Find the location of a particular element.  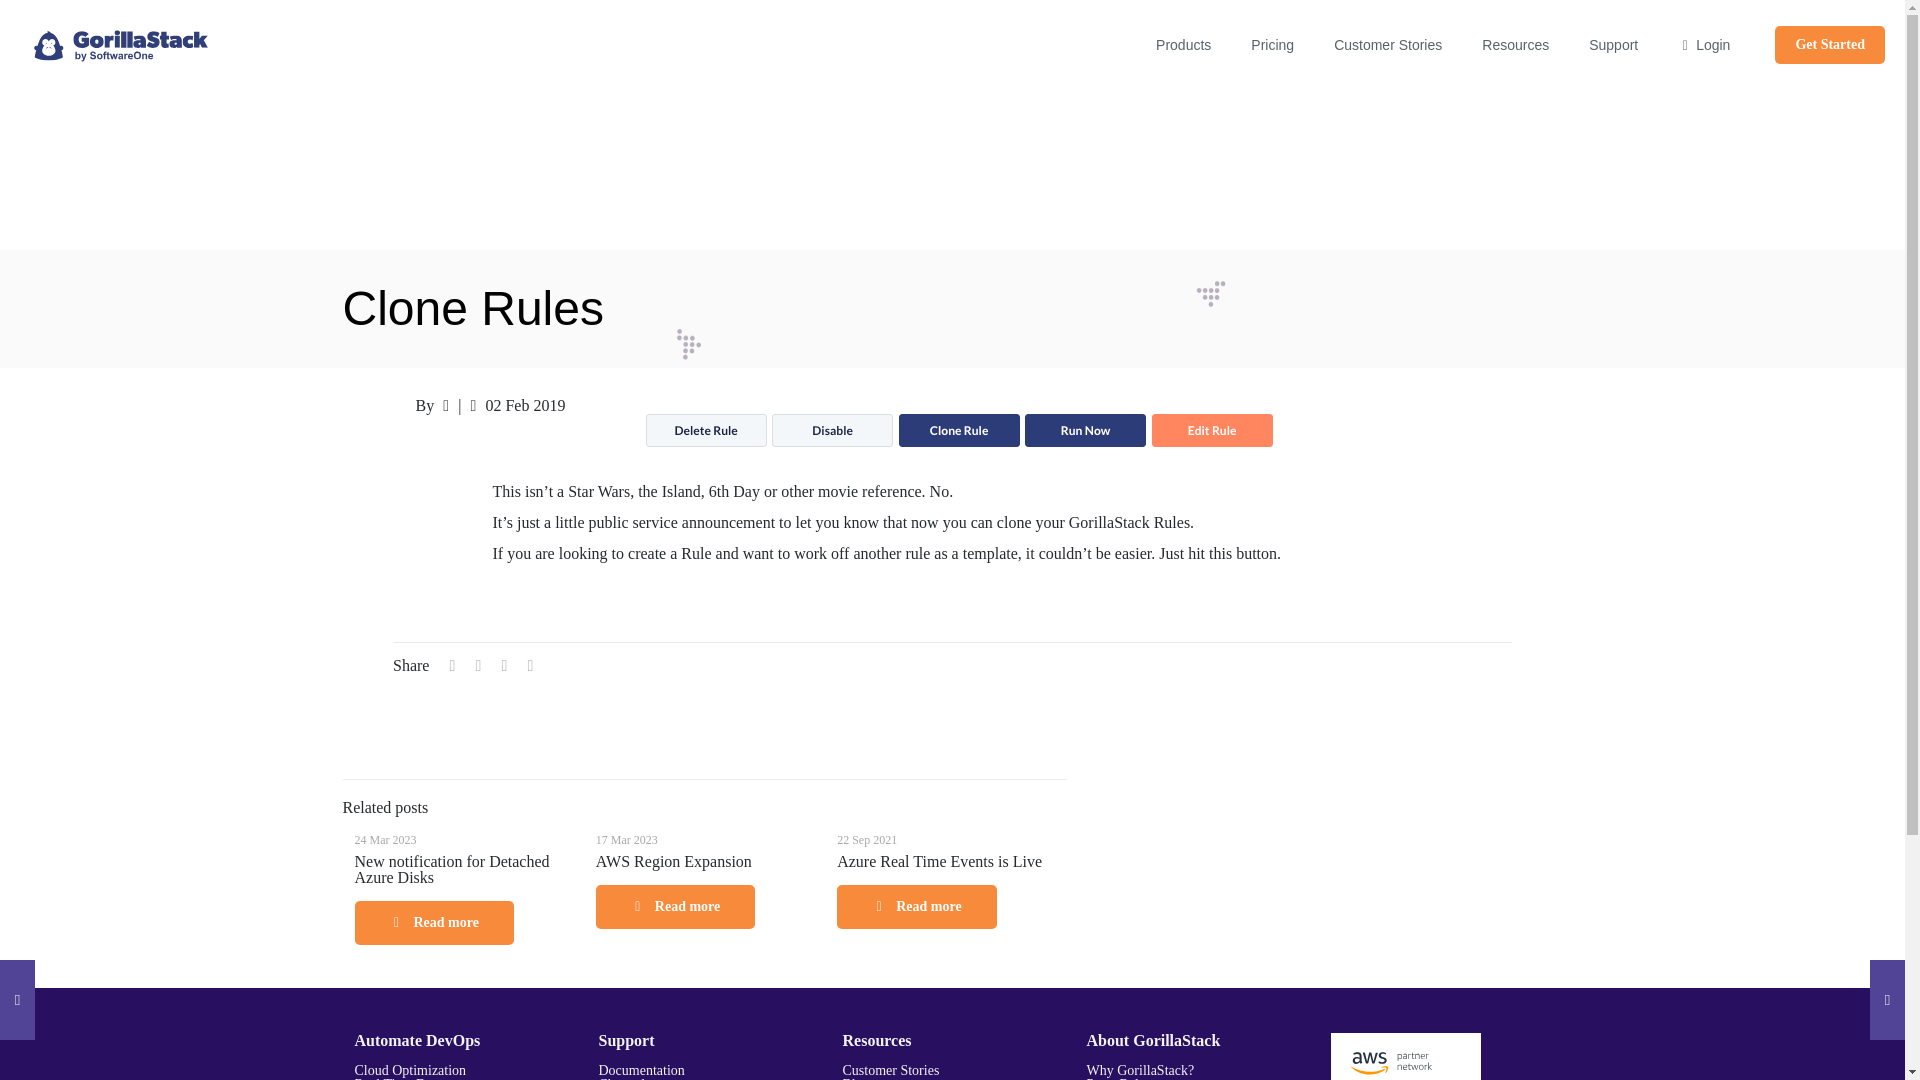

Login is located at coordinates (1704, 44).